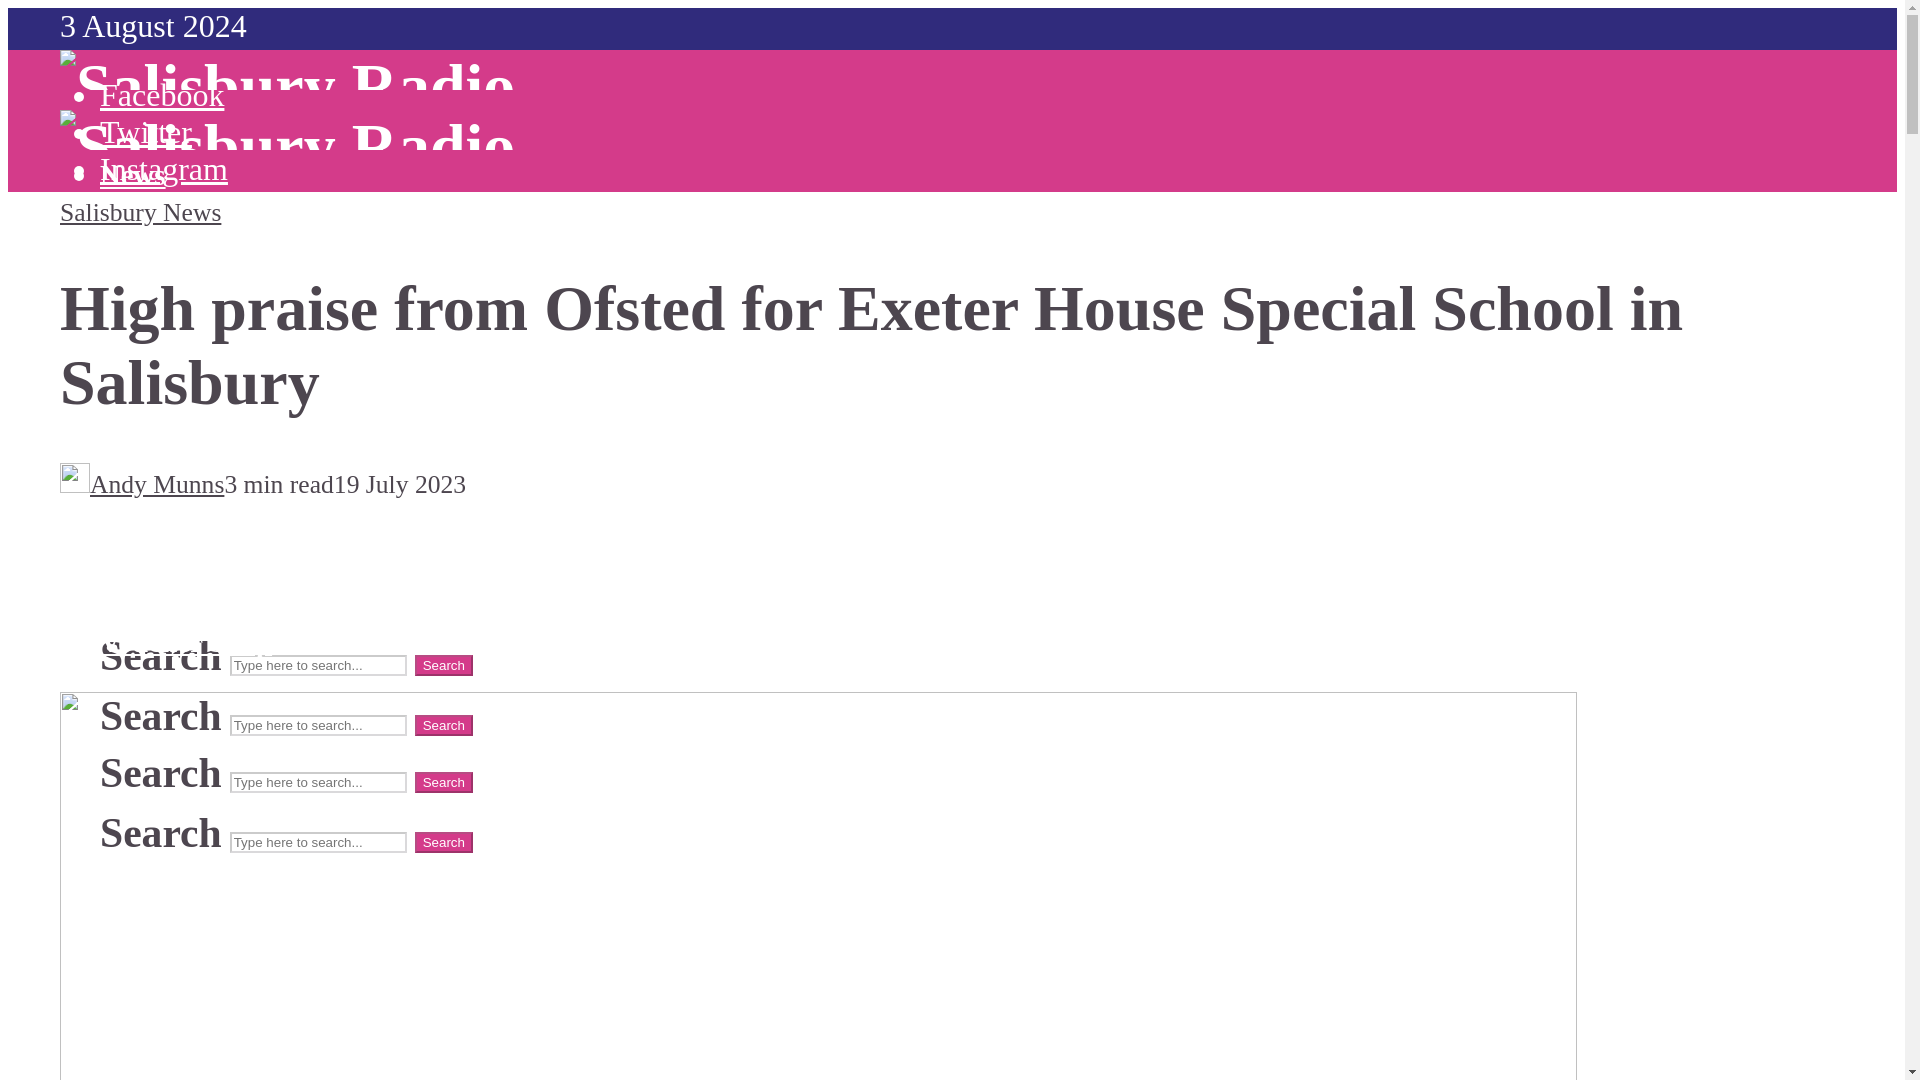  I want to click on Twitter, so click(146, 132).